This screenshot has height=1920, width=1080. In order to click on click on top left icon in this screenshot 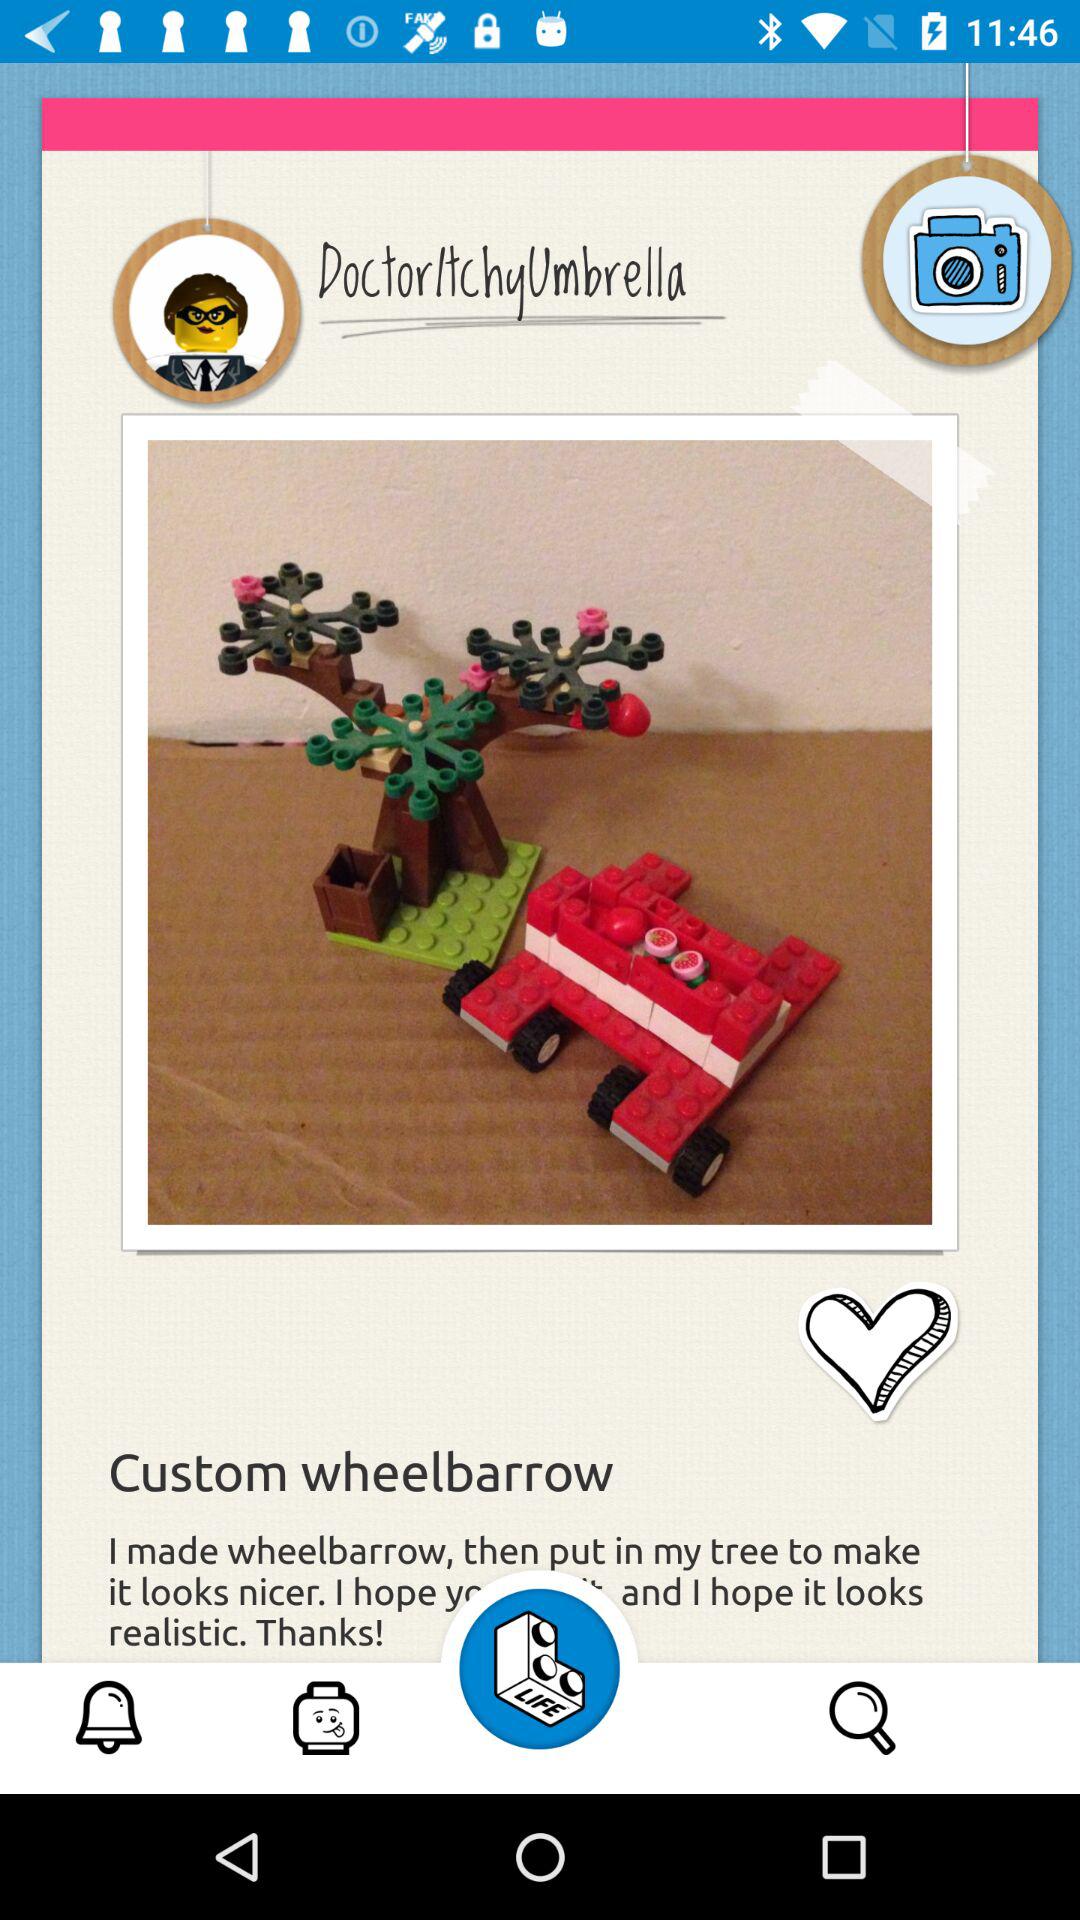, I will do `click(206, 314)`.